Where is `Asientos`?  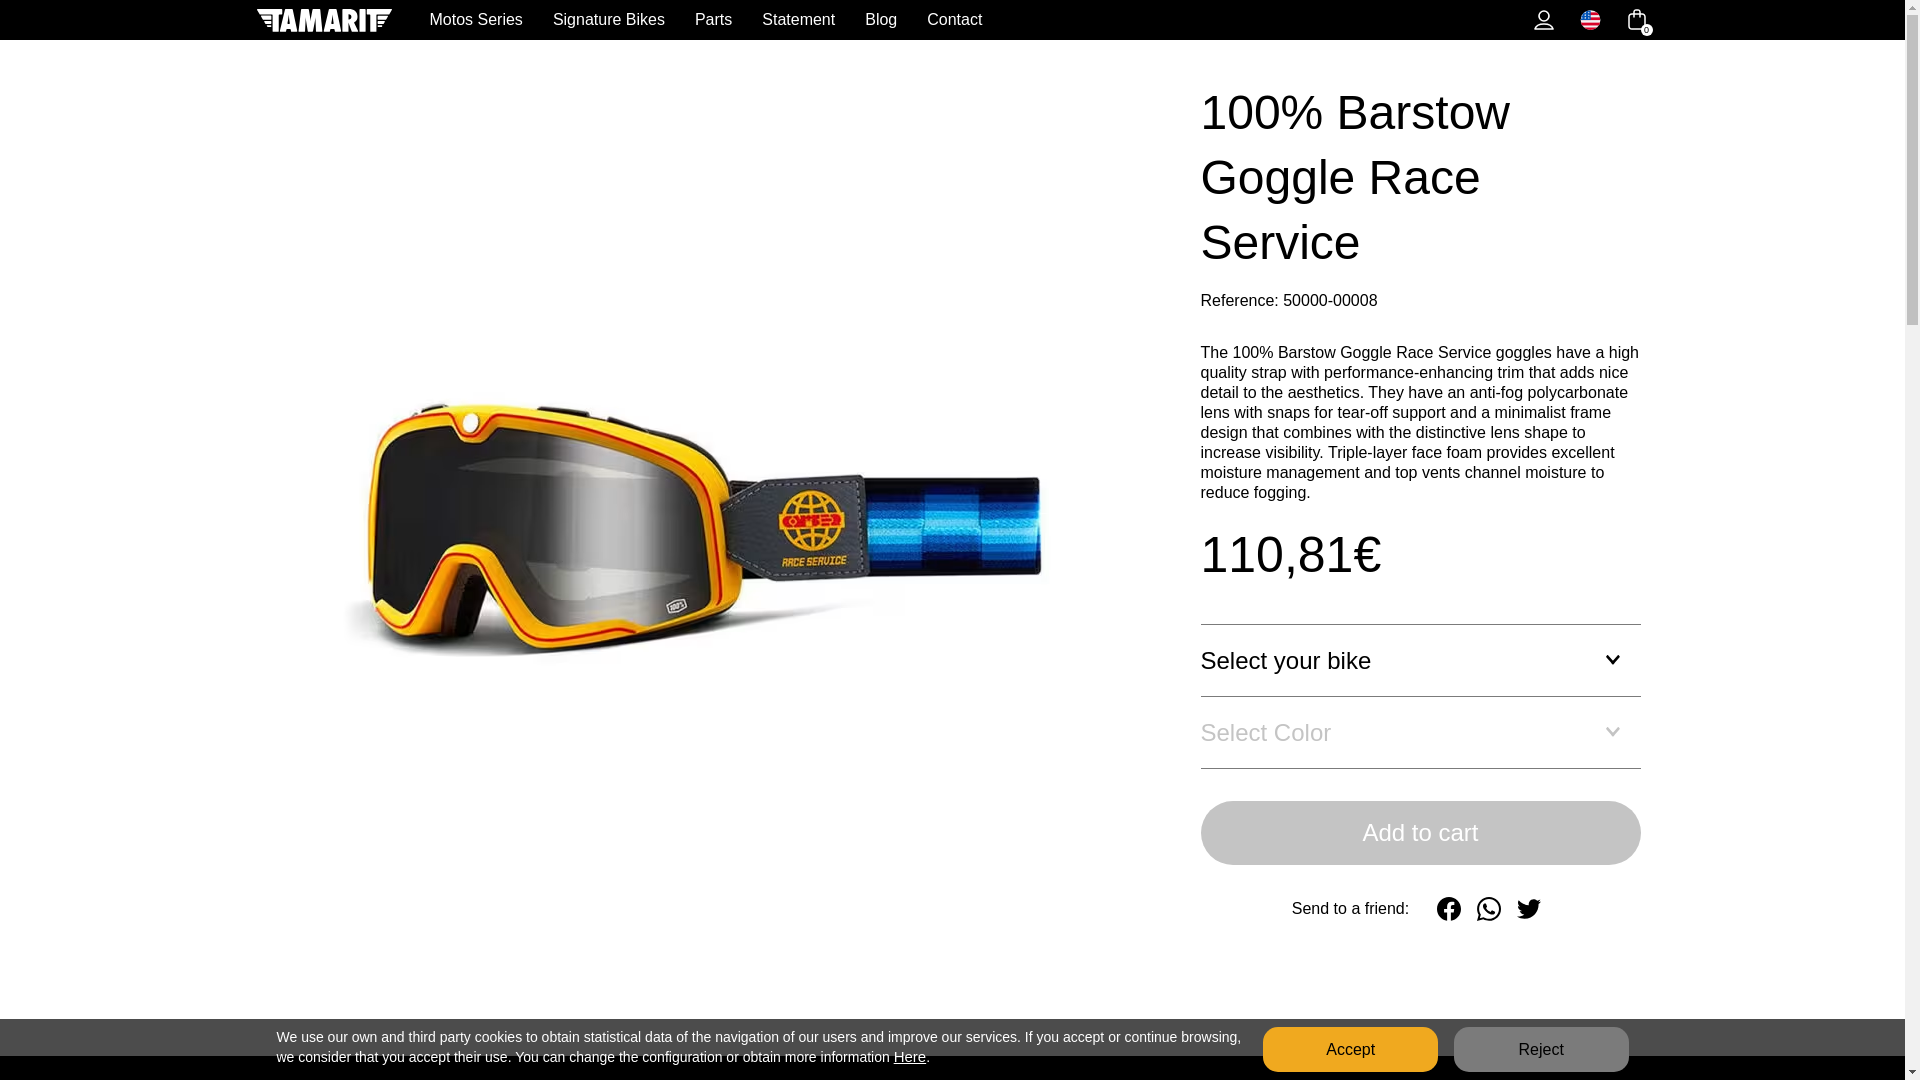 Asientos is located at coordinates (572, 48).